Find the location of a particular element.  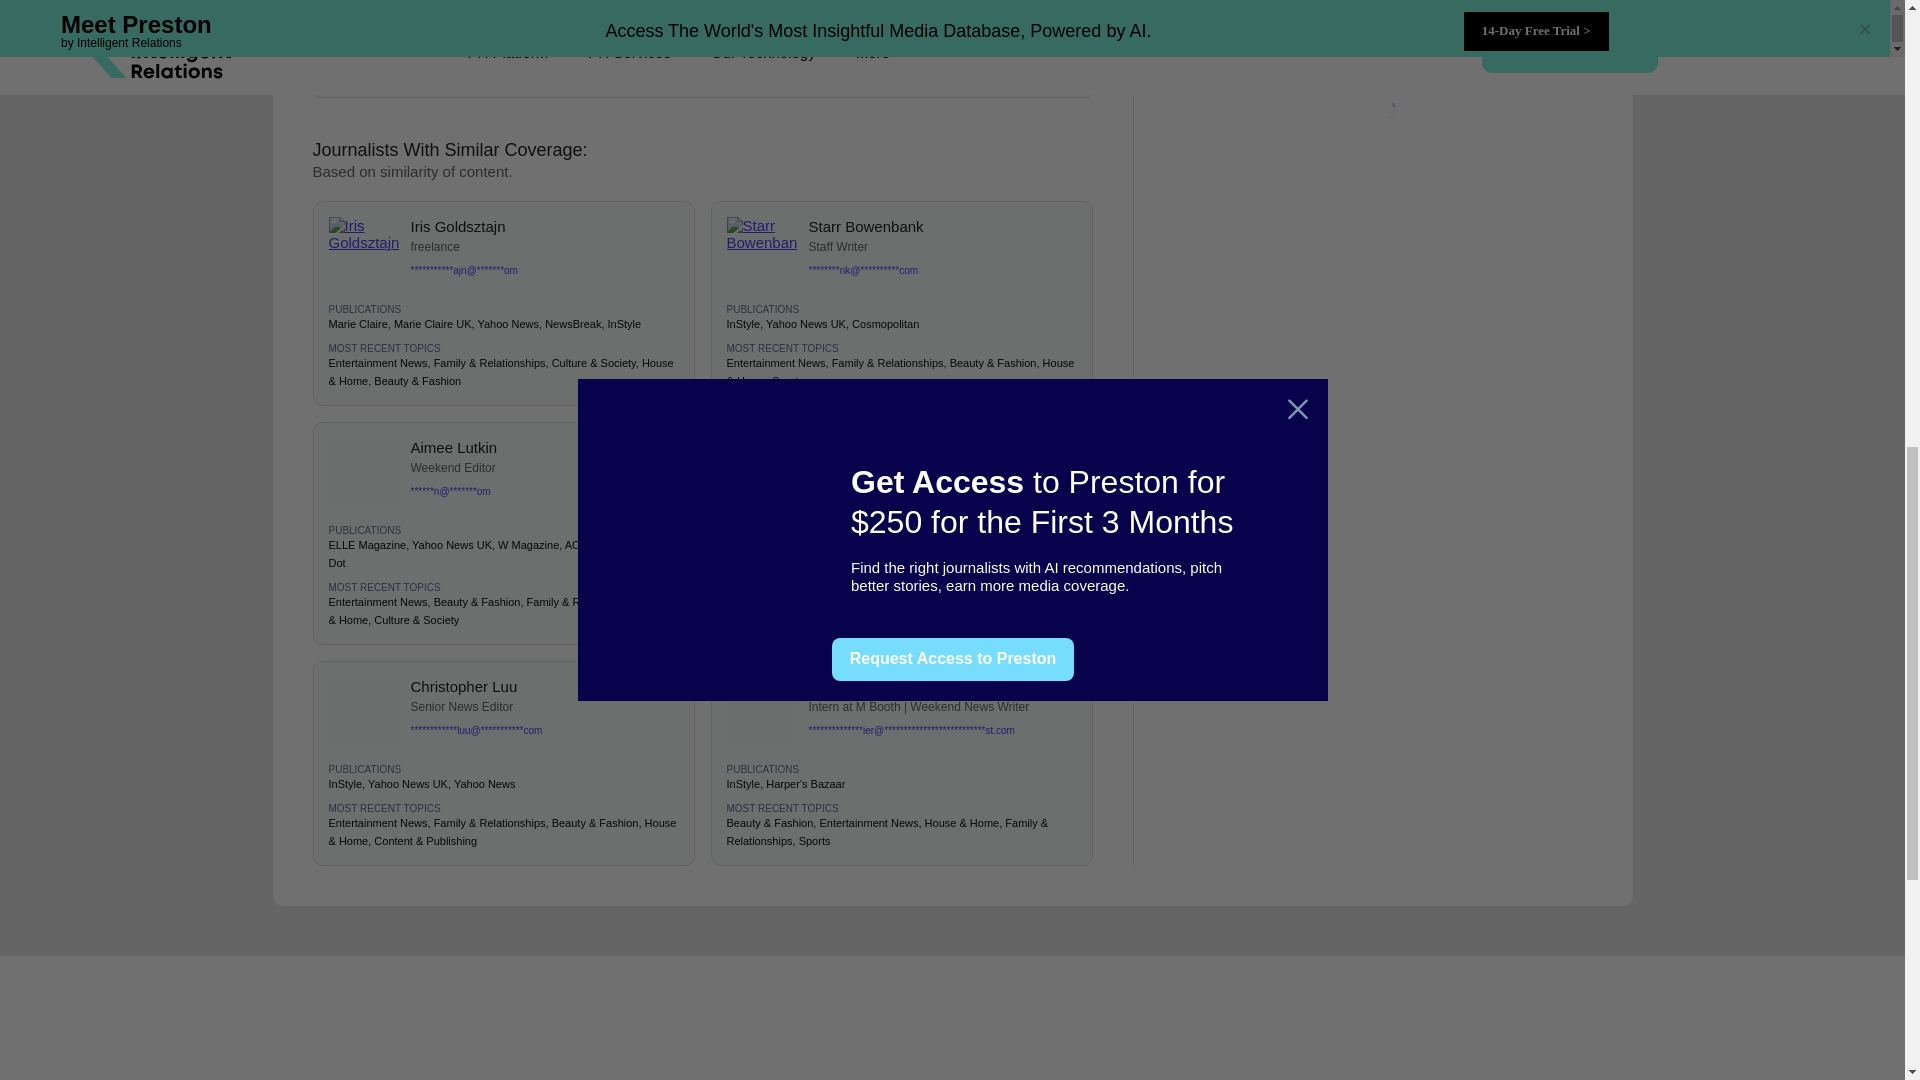

Improve this profile is located at coordinates (864, 74).